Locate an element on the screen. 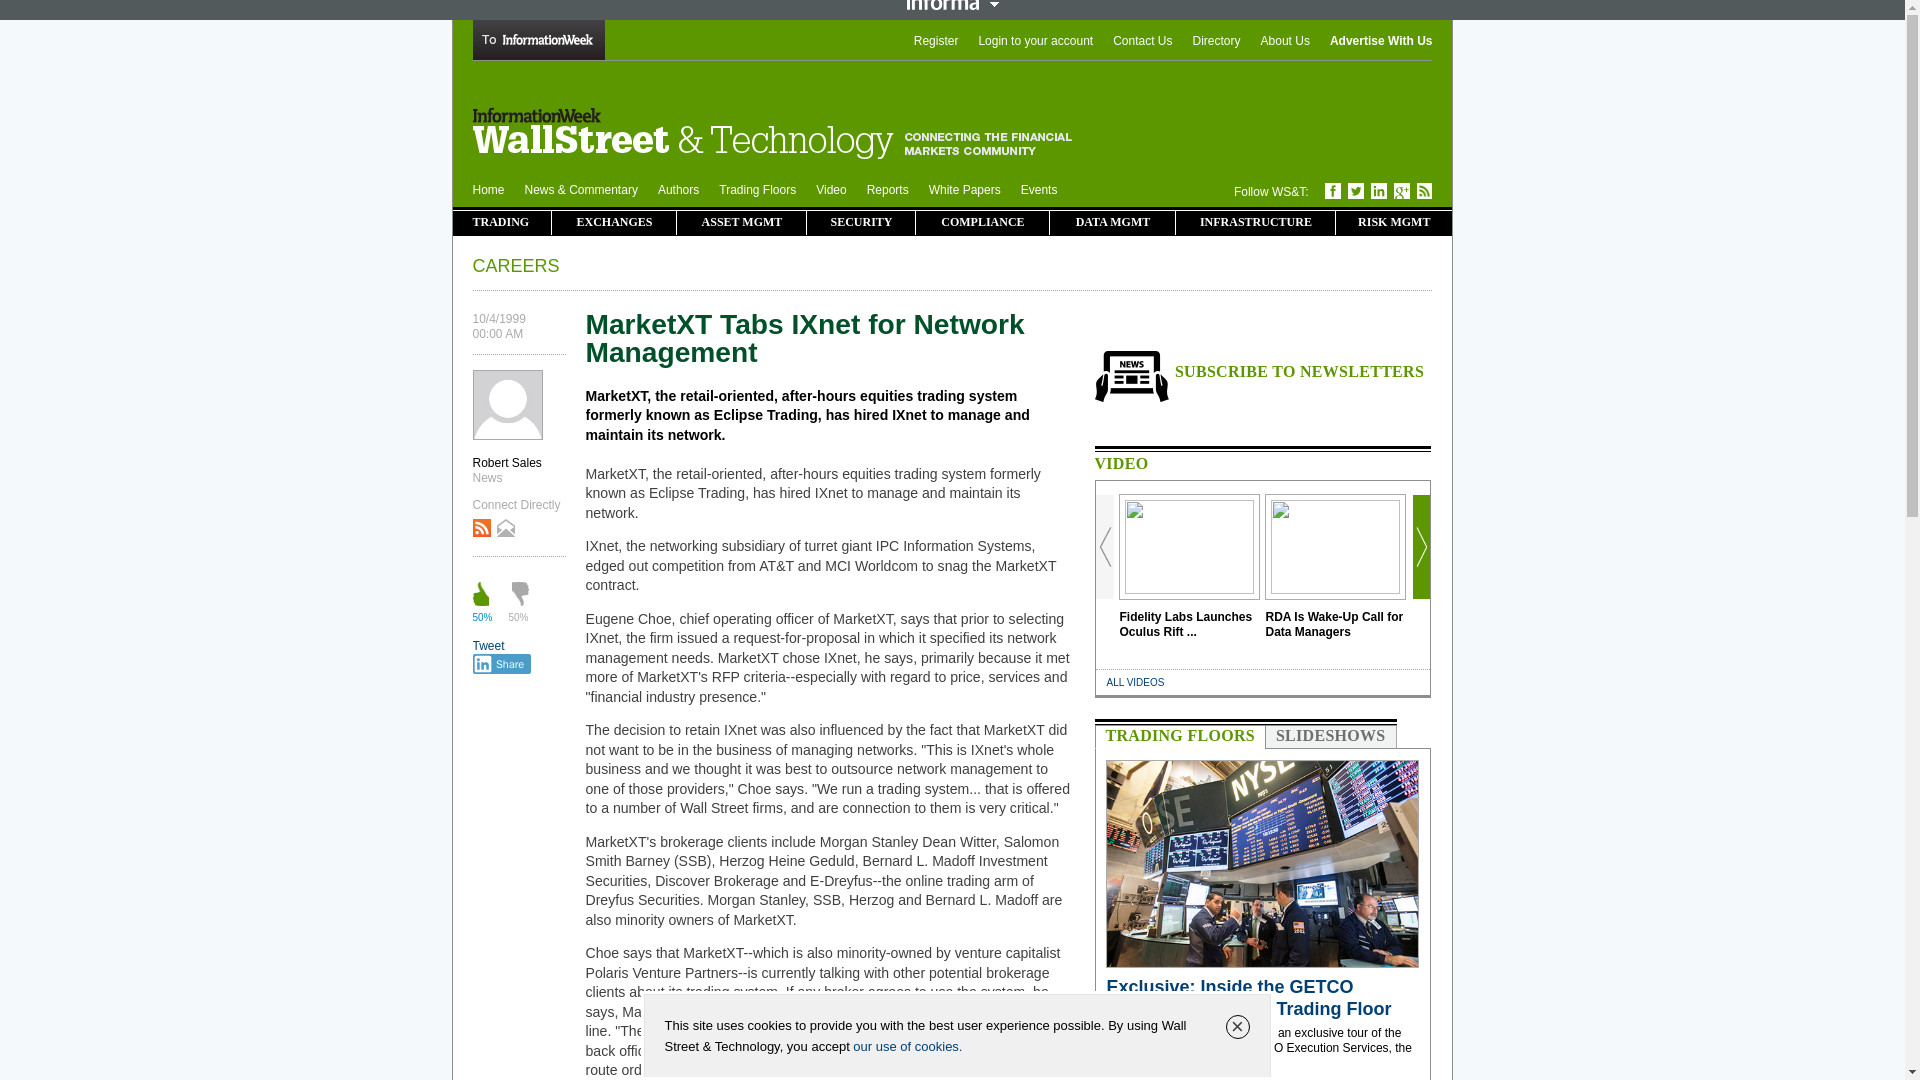  Contact Us is located at coordinates (1142, 40).